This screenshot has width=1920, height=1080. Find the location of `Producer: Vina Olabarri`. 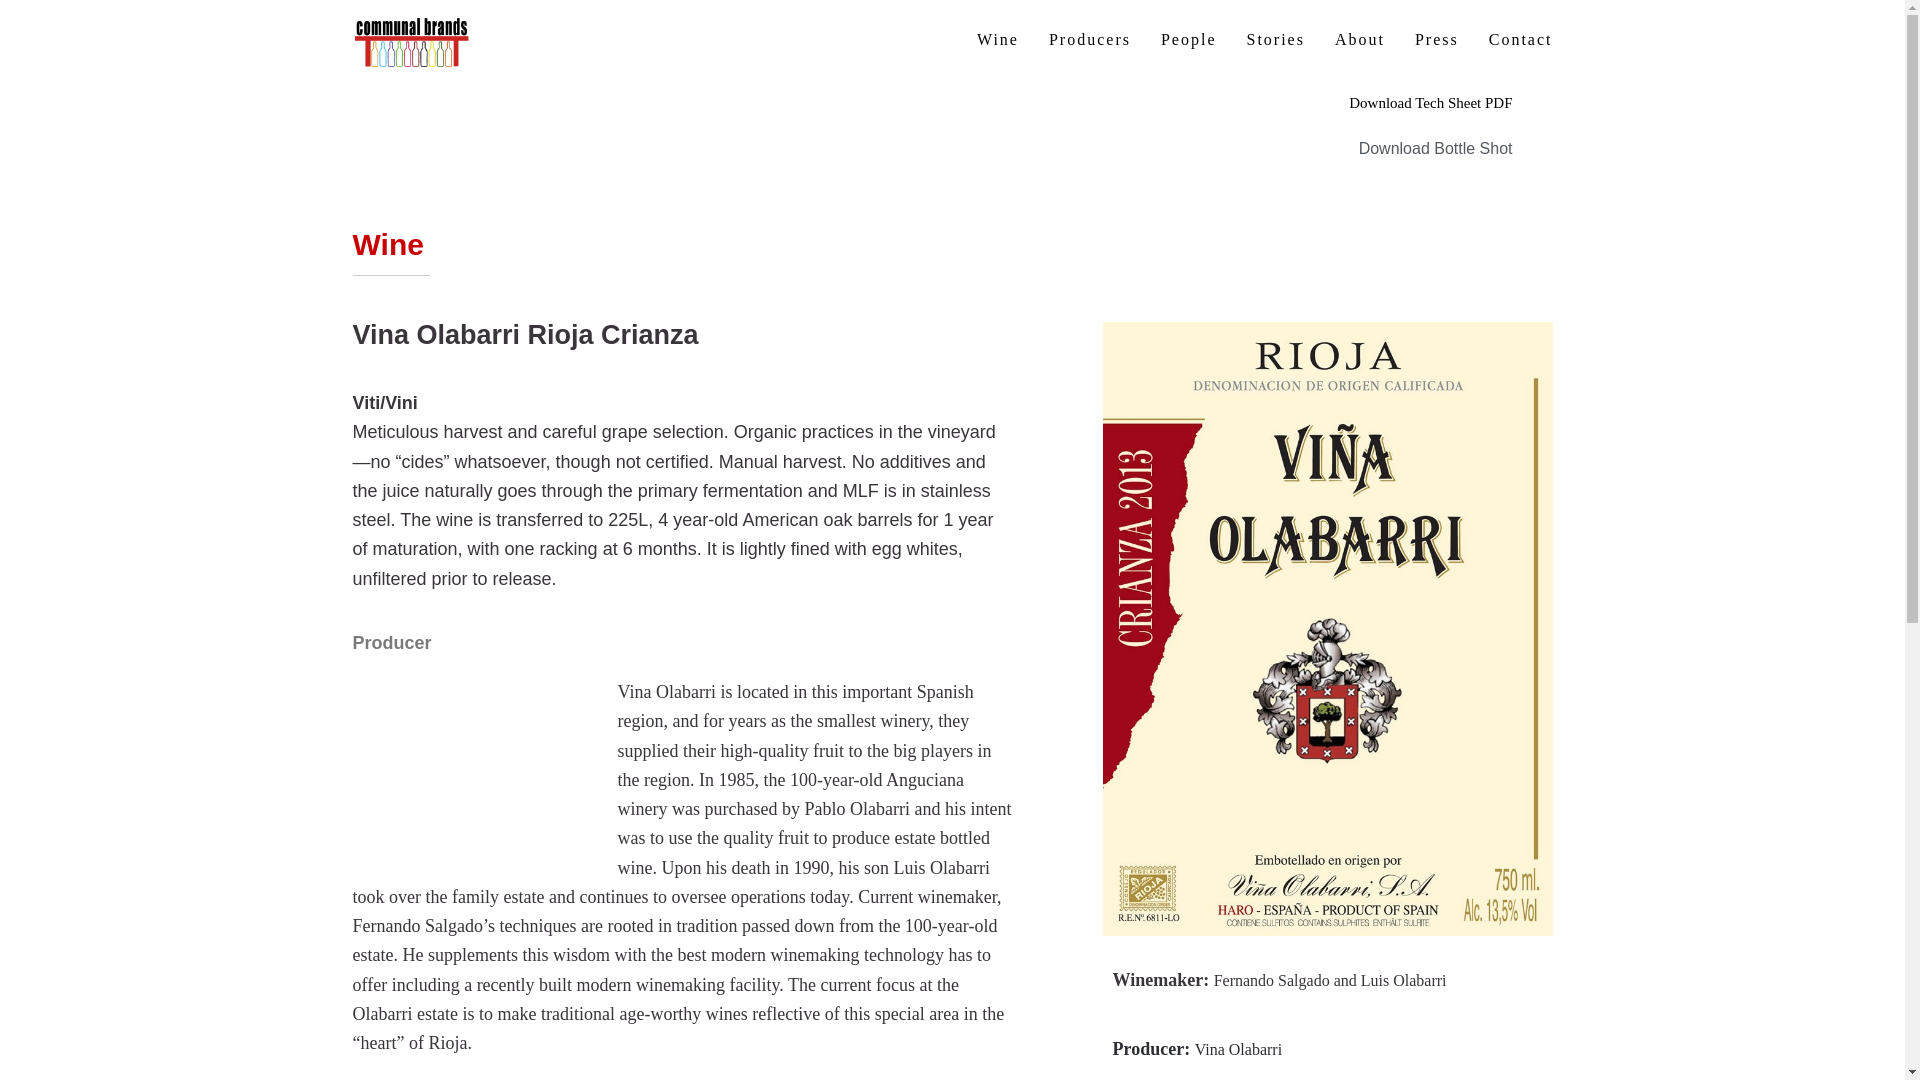

Producer: Vina Olabarri is located at coordinates (1196, 1050).